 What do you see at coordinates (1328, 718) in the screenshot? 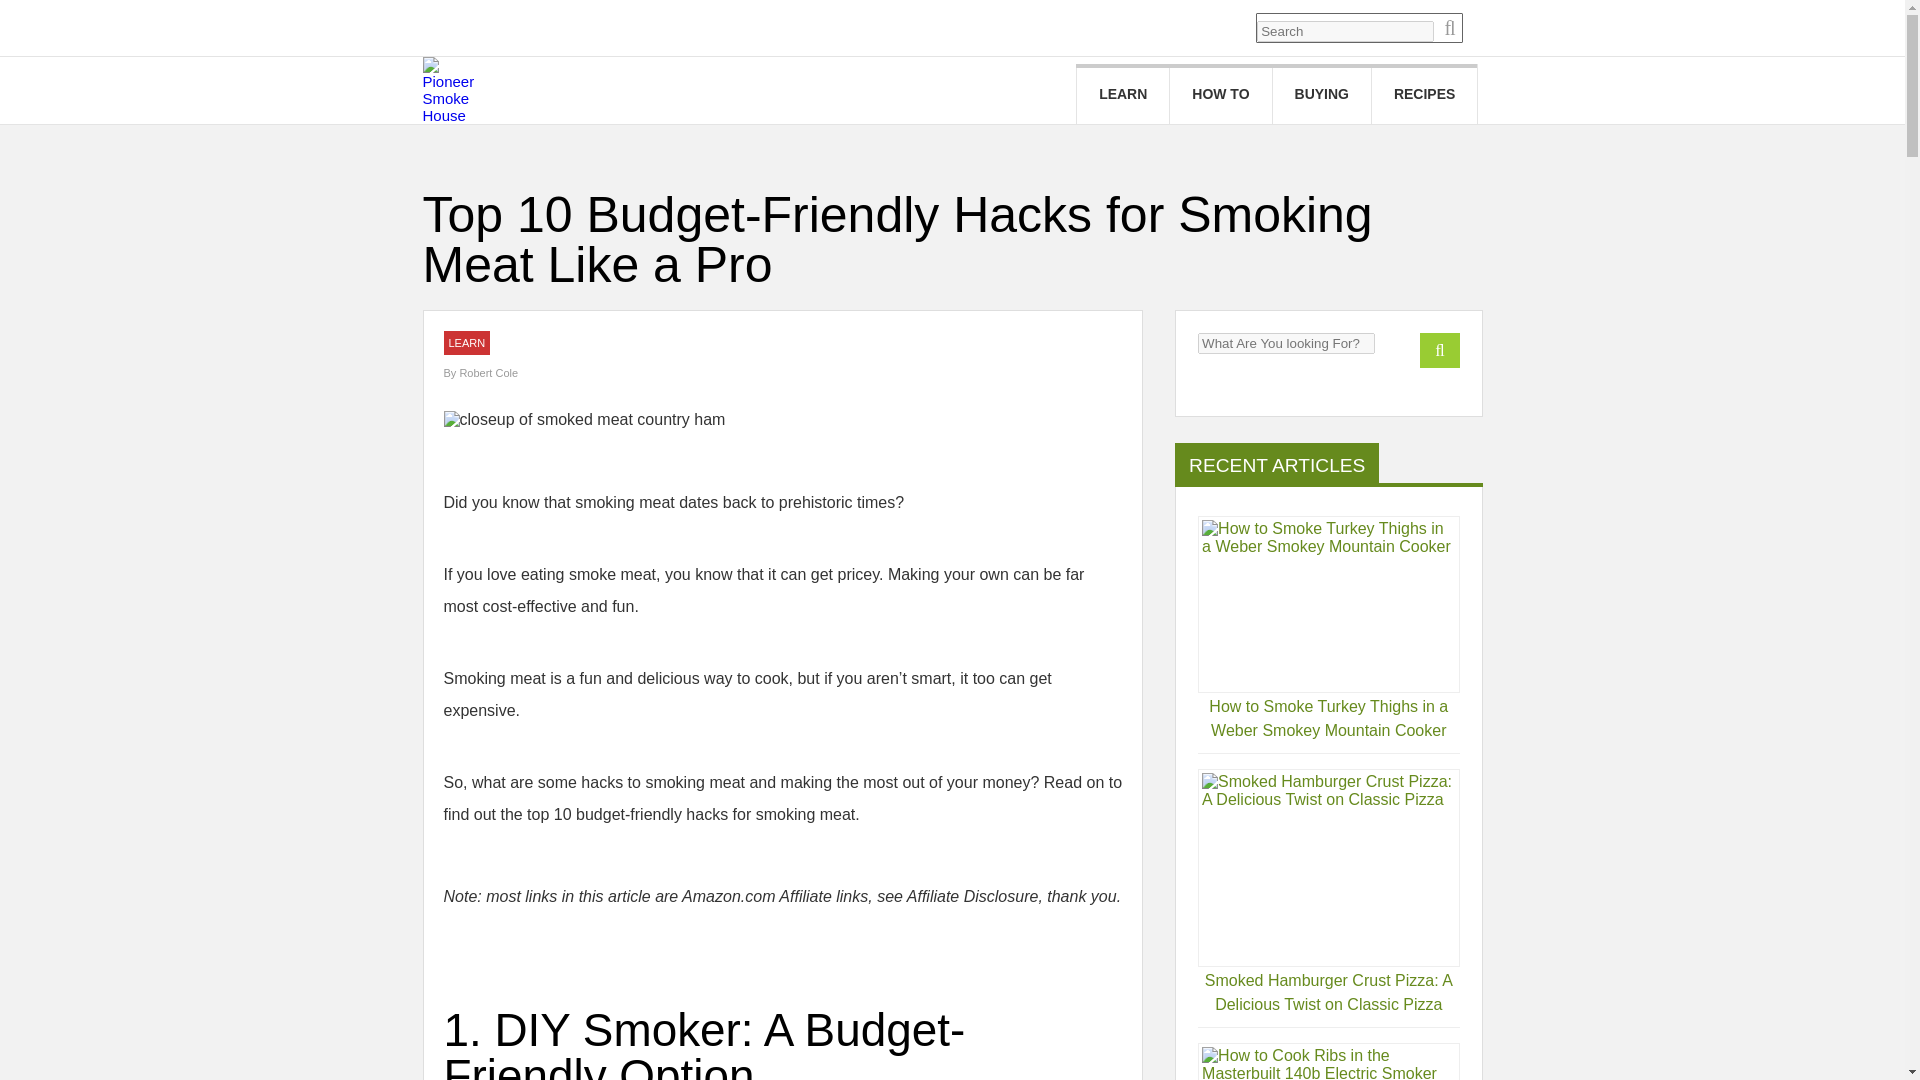
I see `How to Smoke Turkey Thighs in a Weber Smokey Mountain Cooker` at bounding box center [1328, 718].